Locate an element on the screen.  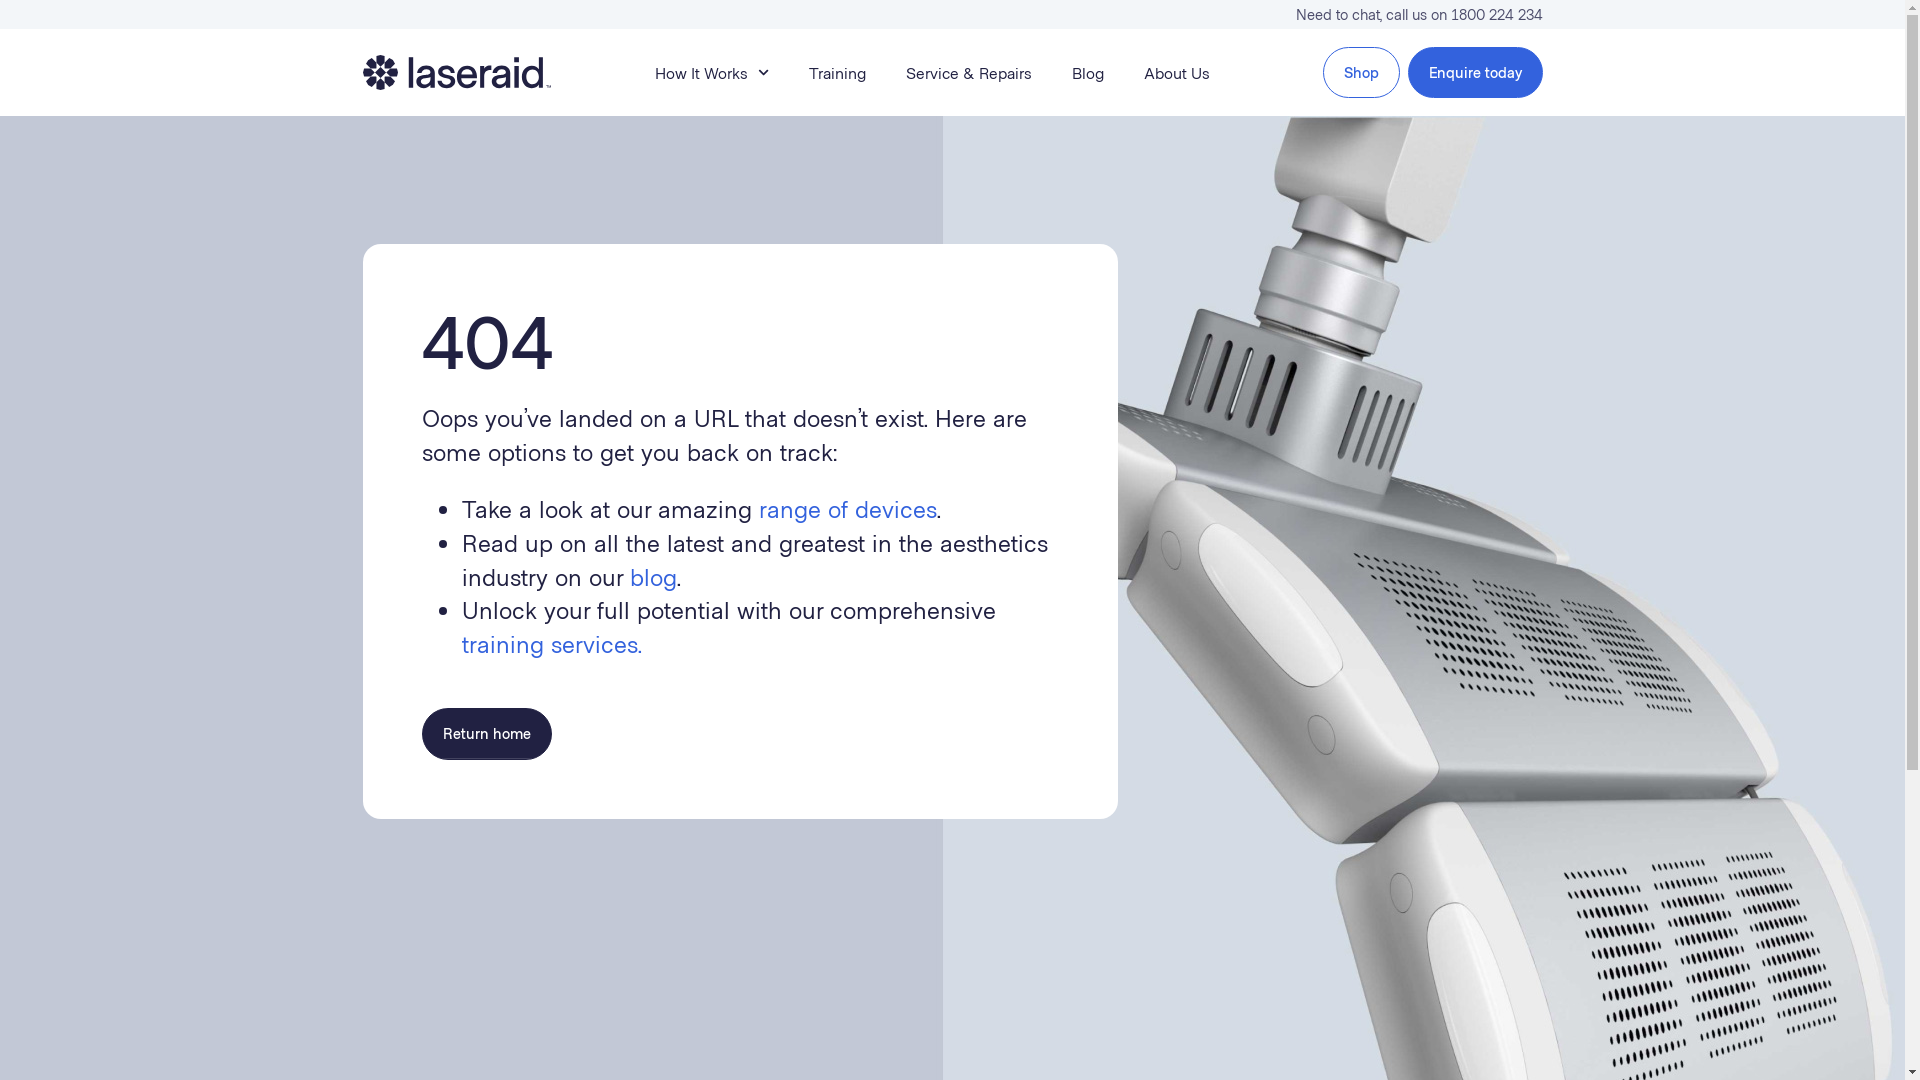
training services. is located at coordinates (552, 644).